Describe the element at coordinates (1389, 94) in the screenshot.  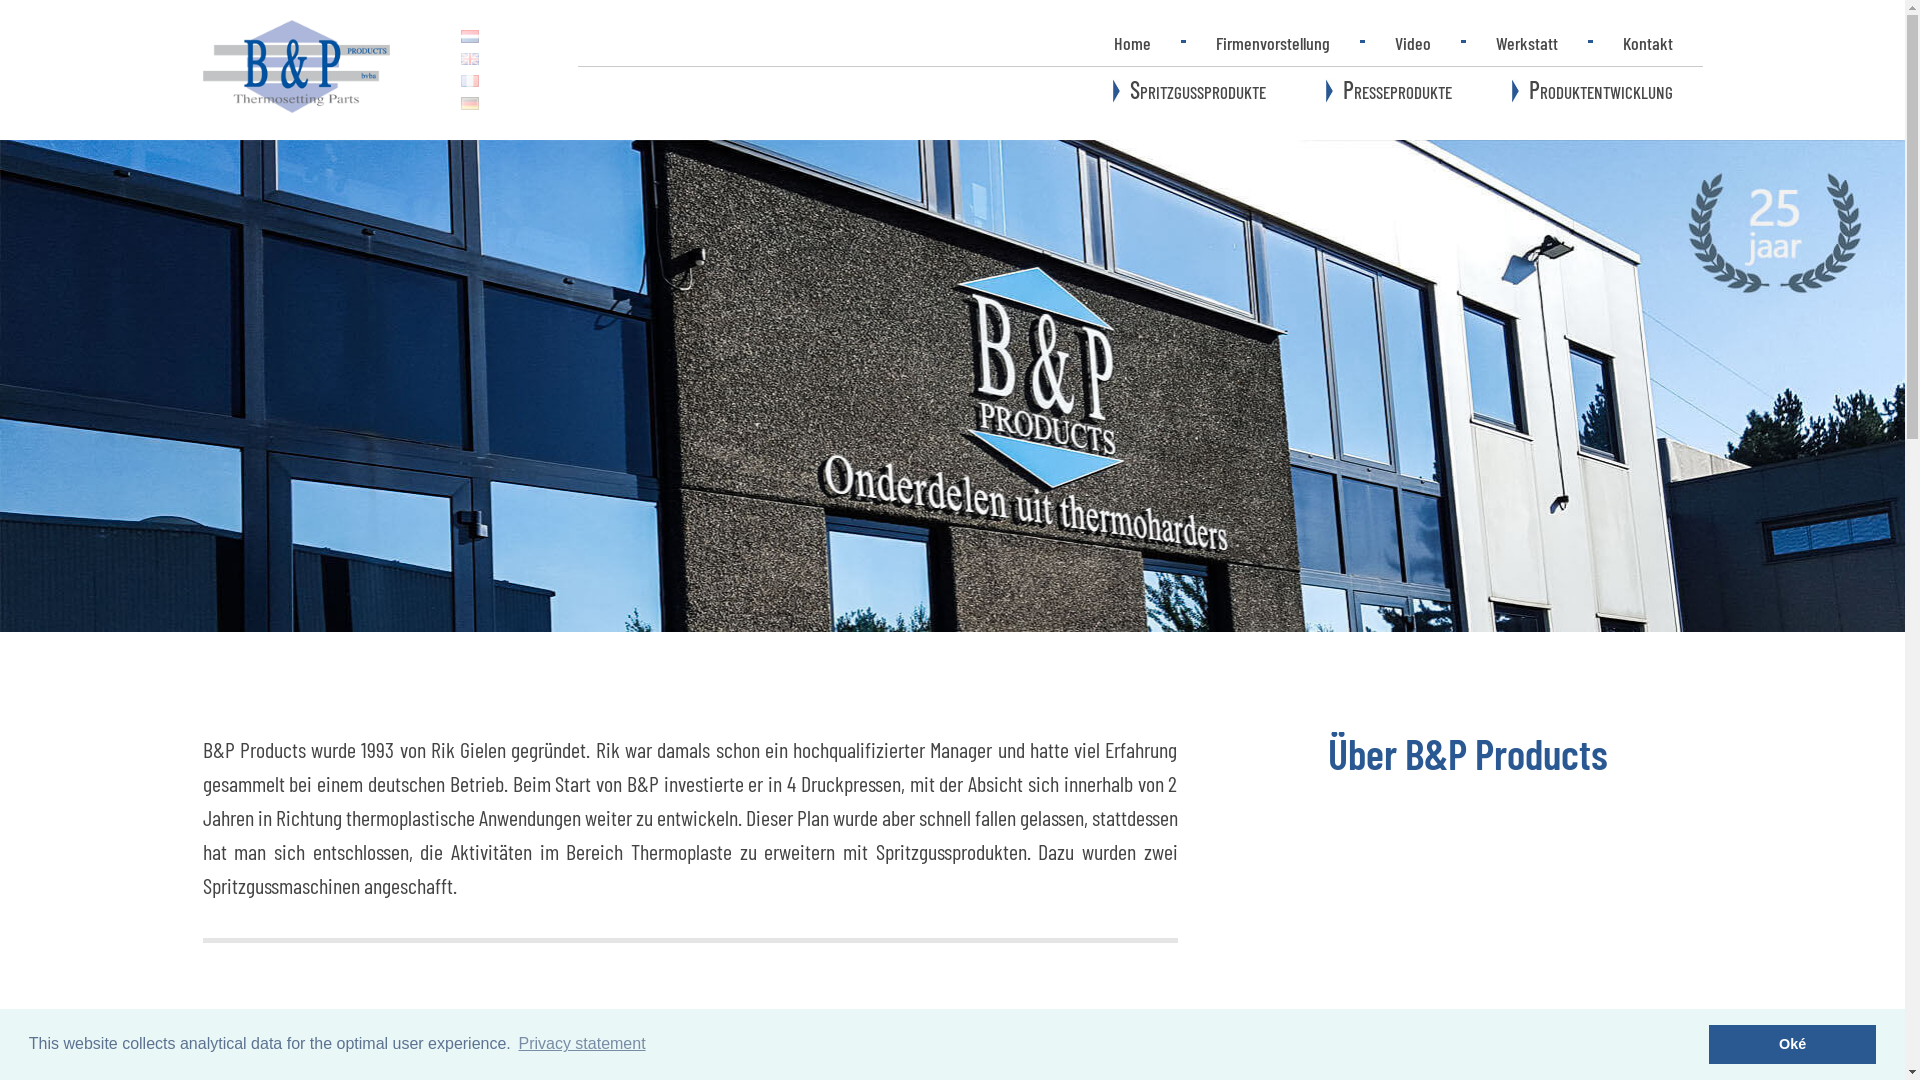
I see `Presseprodukte` at that location.